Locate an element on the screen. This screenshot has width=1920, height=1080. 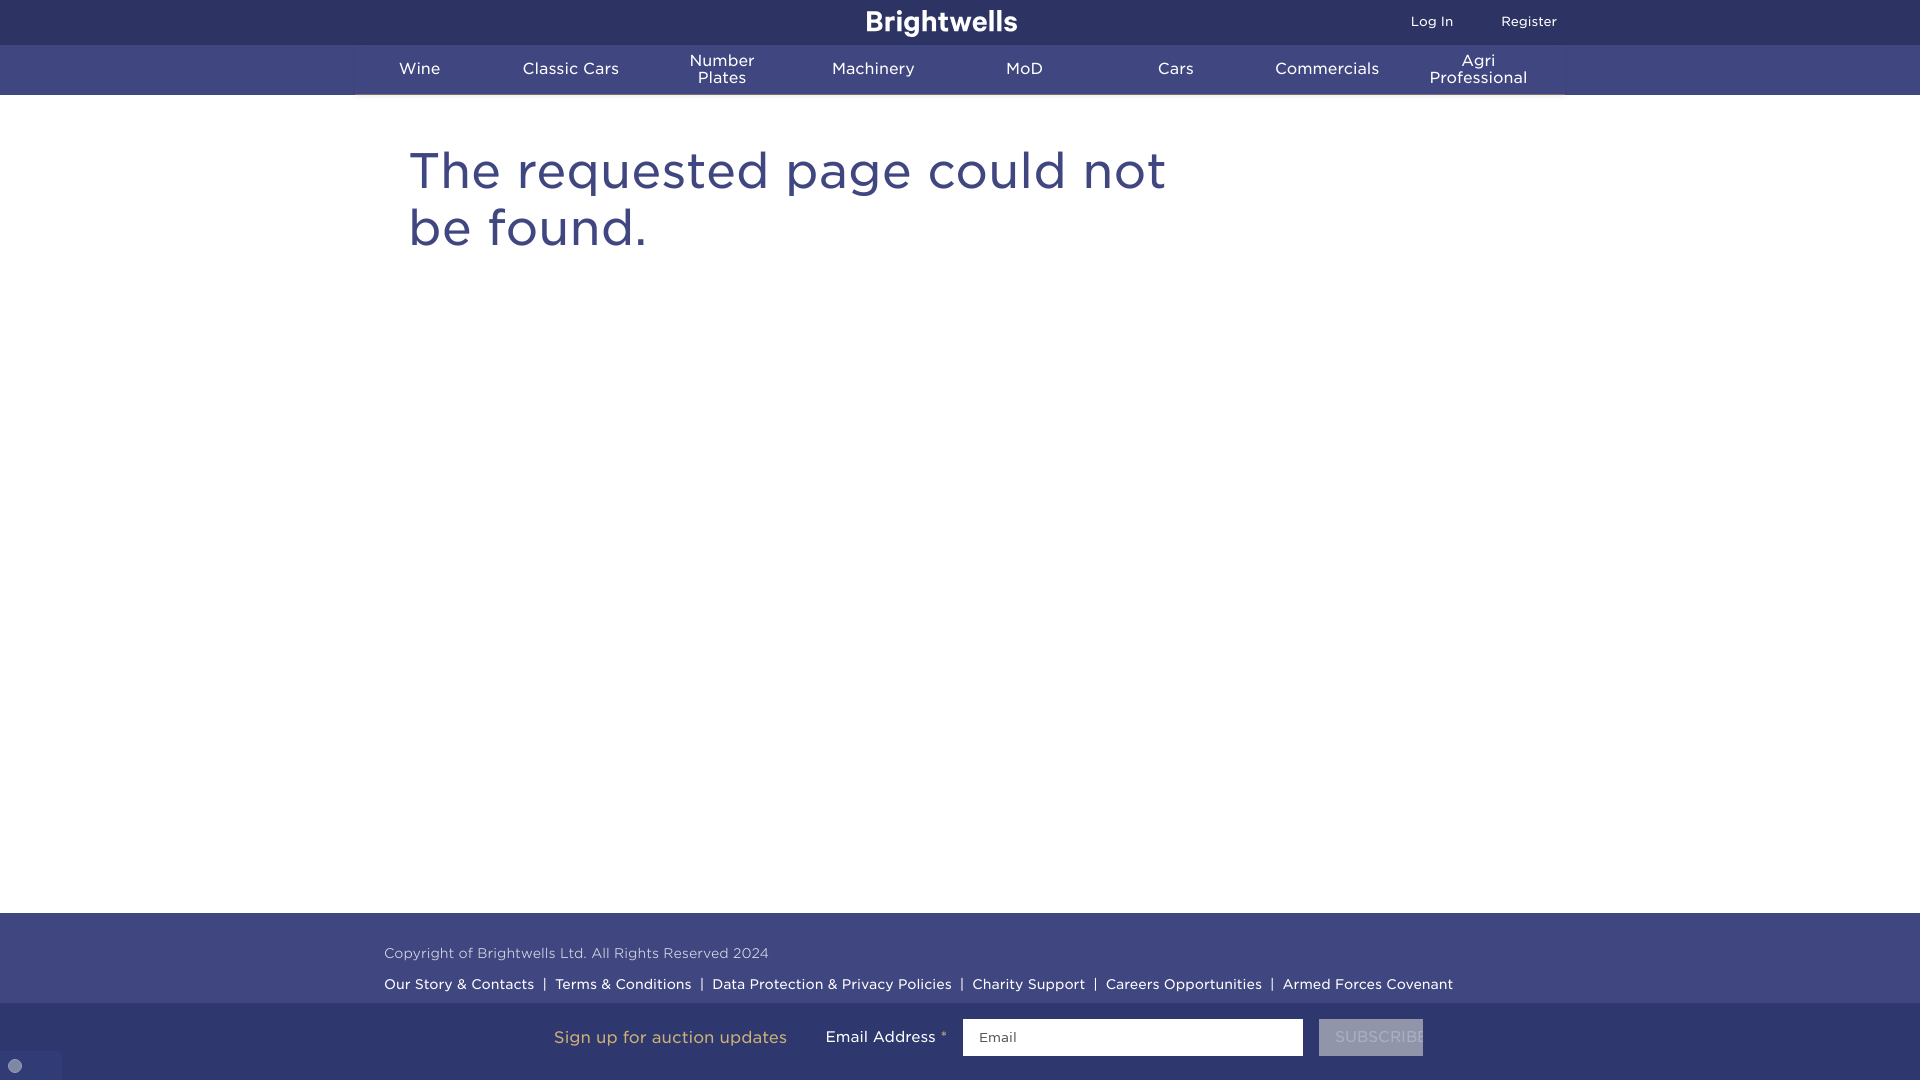
Log In is located at coordinates (1365, 987).